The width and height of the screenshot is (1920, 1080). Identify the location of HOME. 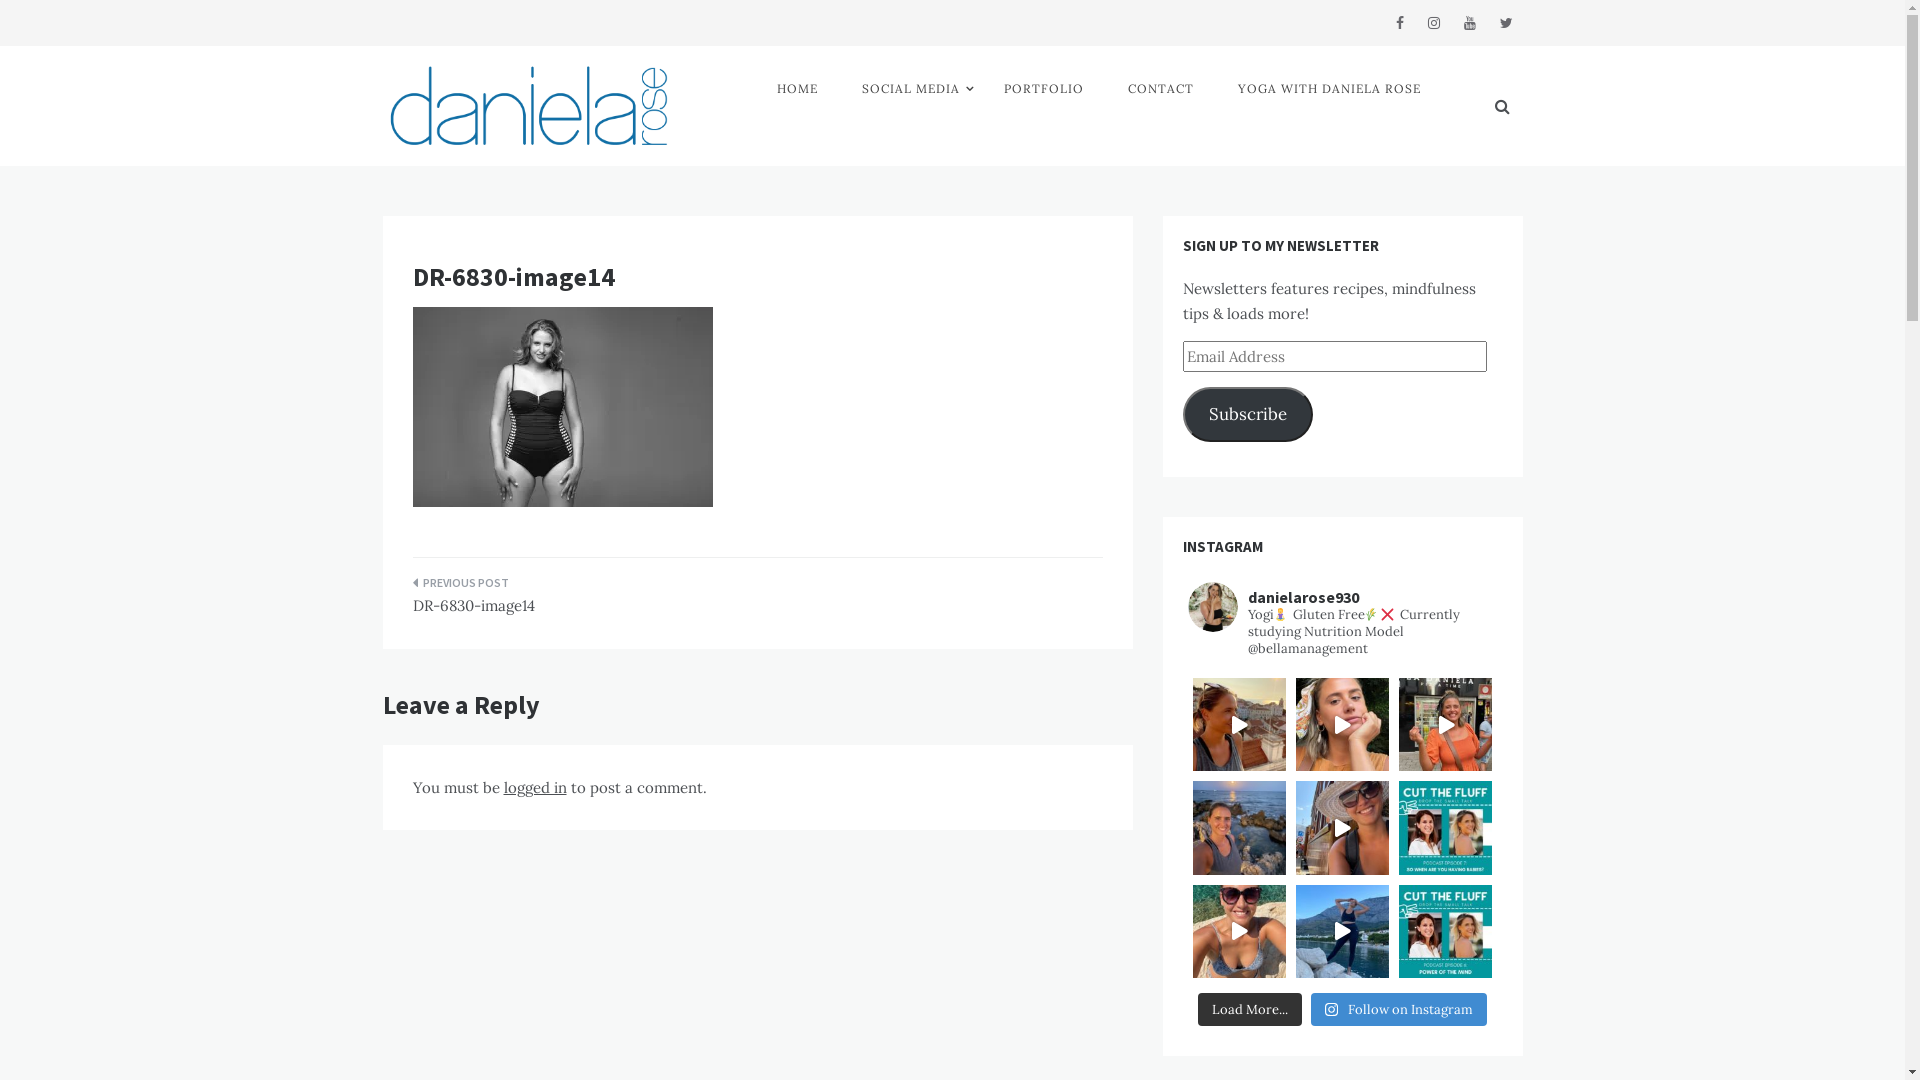
(798, 89).